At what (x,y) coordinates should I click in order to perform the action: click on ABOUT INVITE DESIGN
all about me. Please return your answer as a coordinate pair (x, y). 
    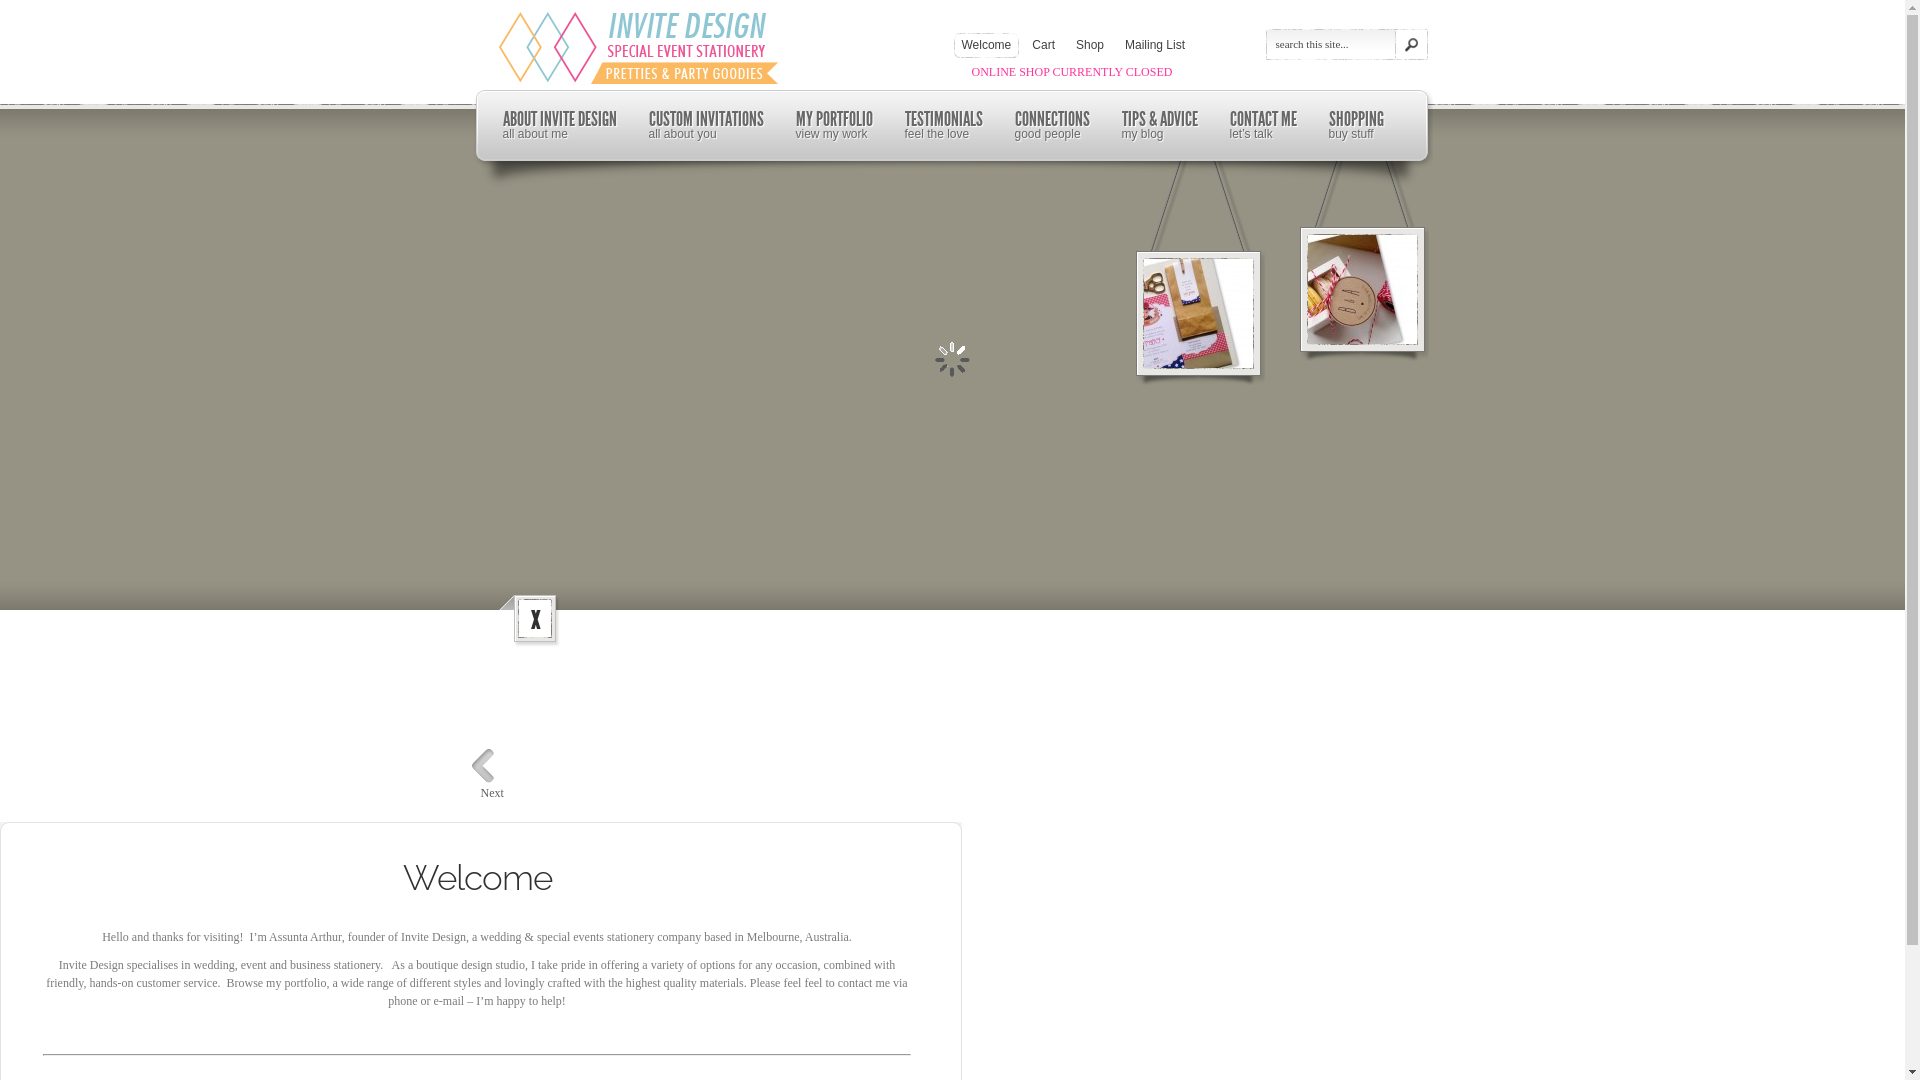
    Looking at the image, I should click on (559, 126).